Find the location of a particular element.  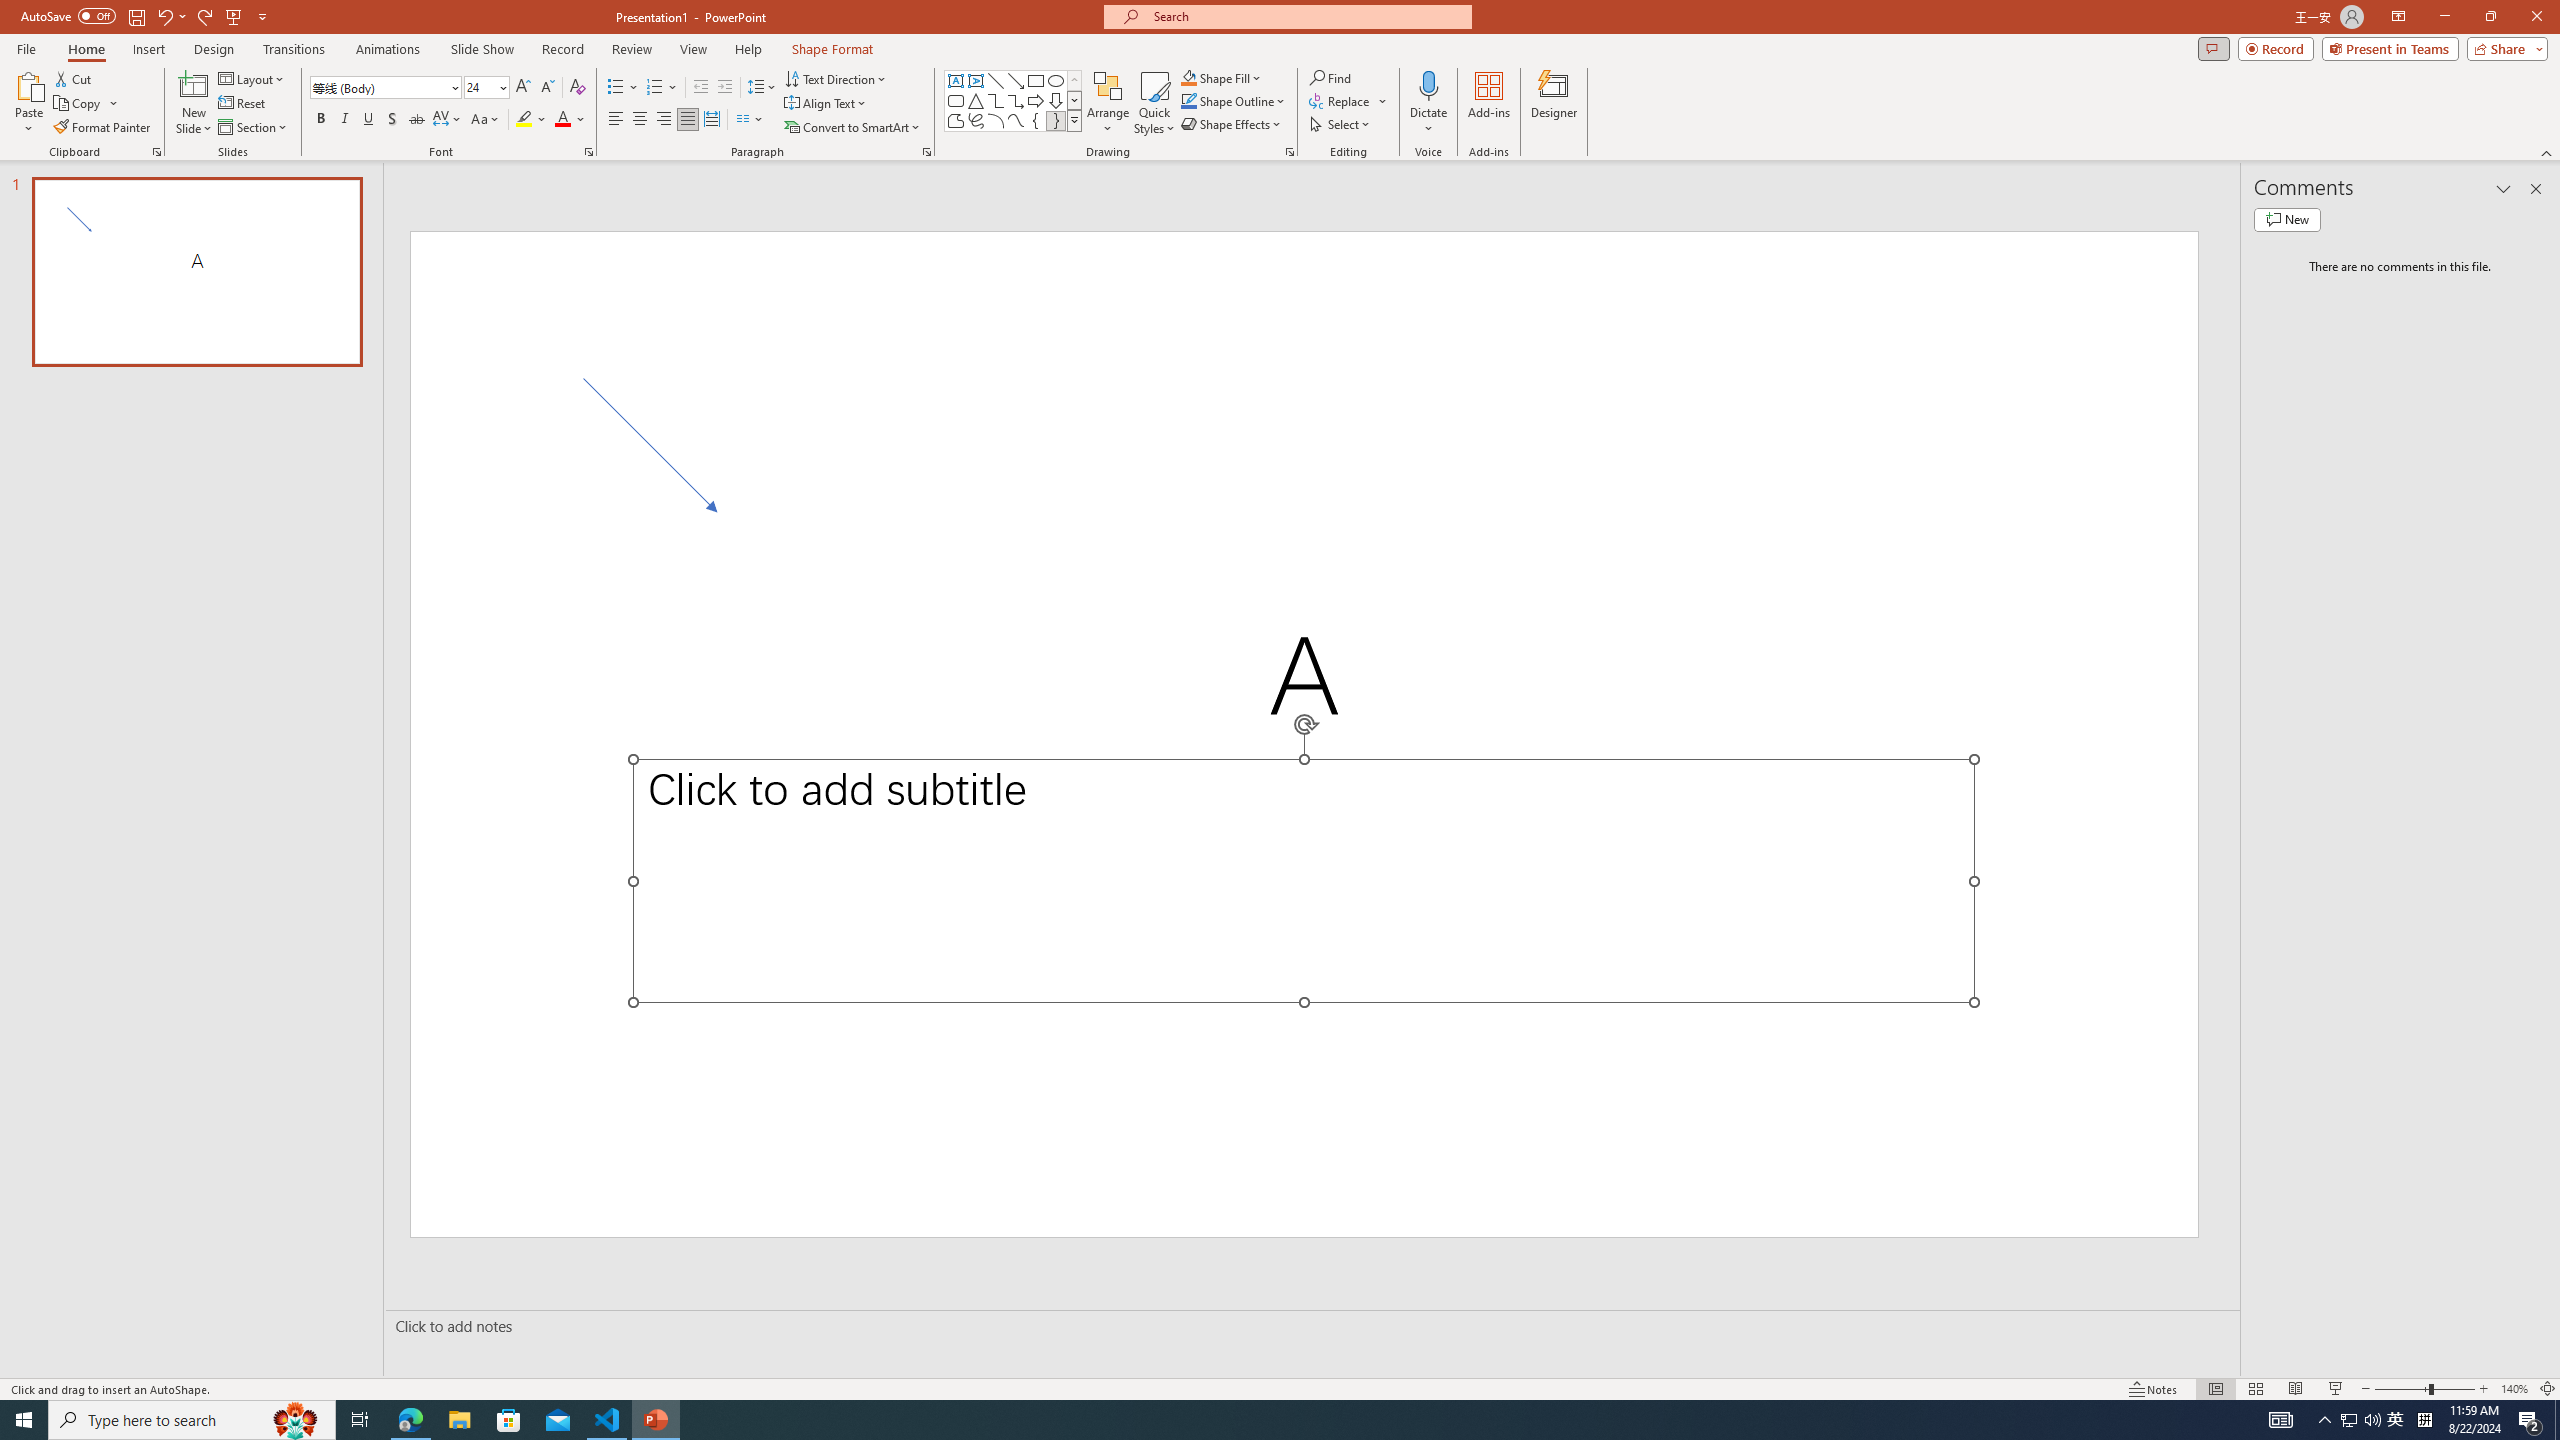

Arrow: Down is located at coordinates (1056, 100).